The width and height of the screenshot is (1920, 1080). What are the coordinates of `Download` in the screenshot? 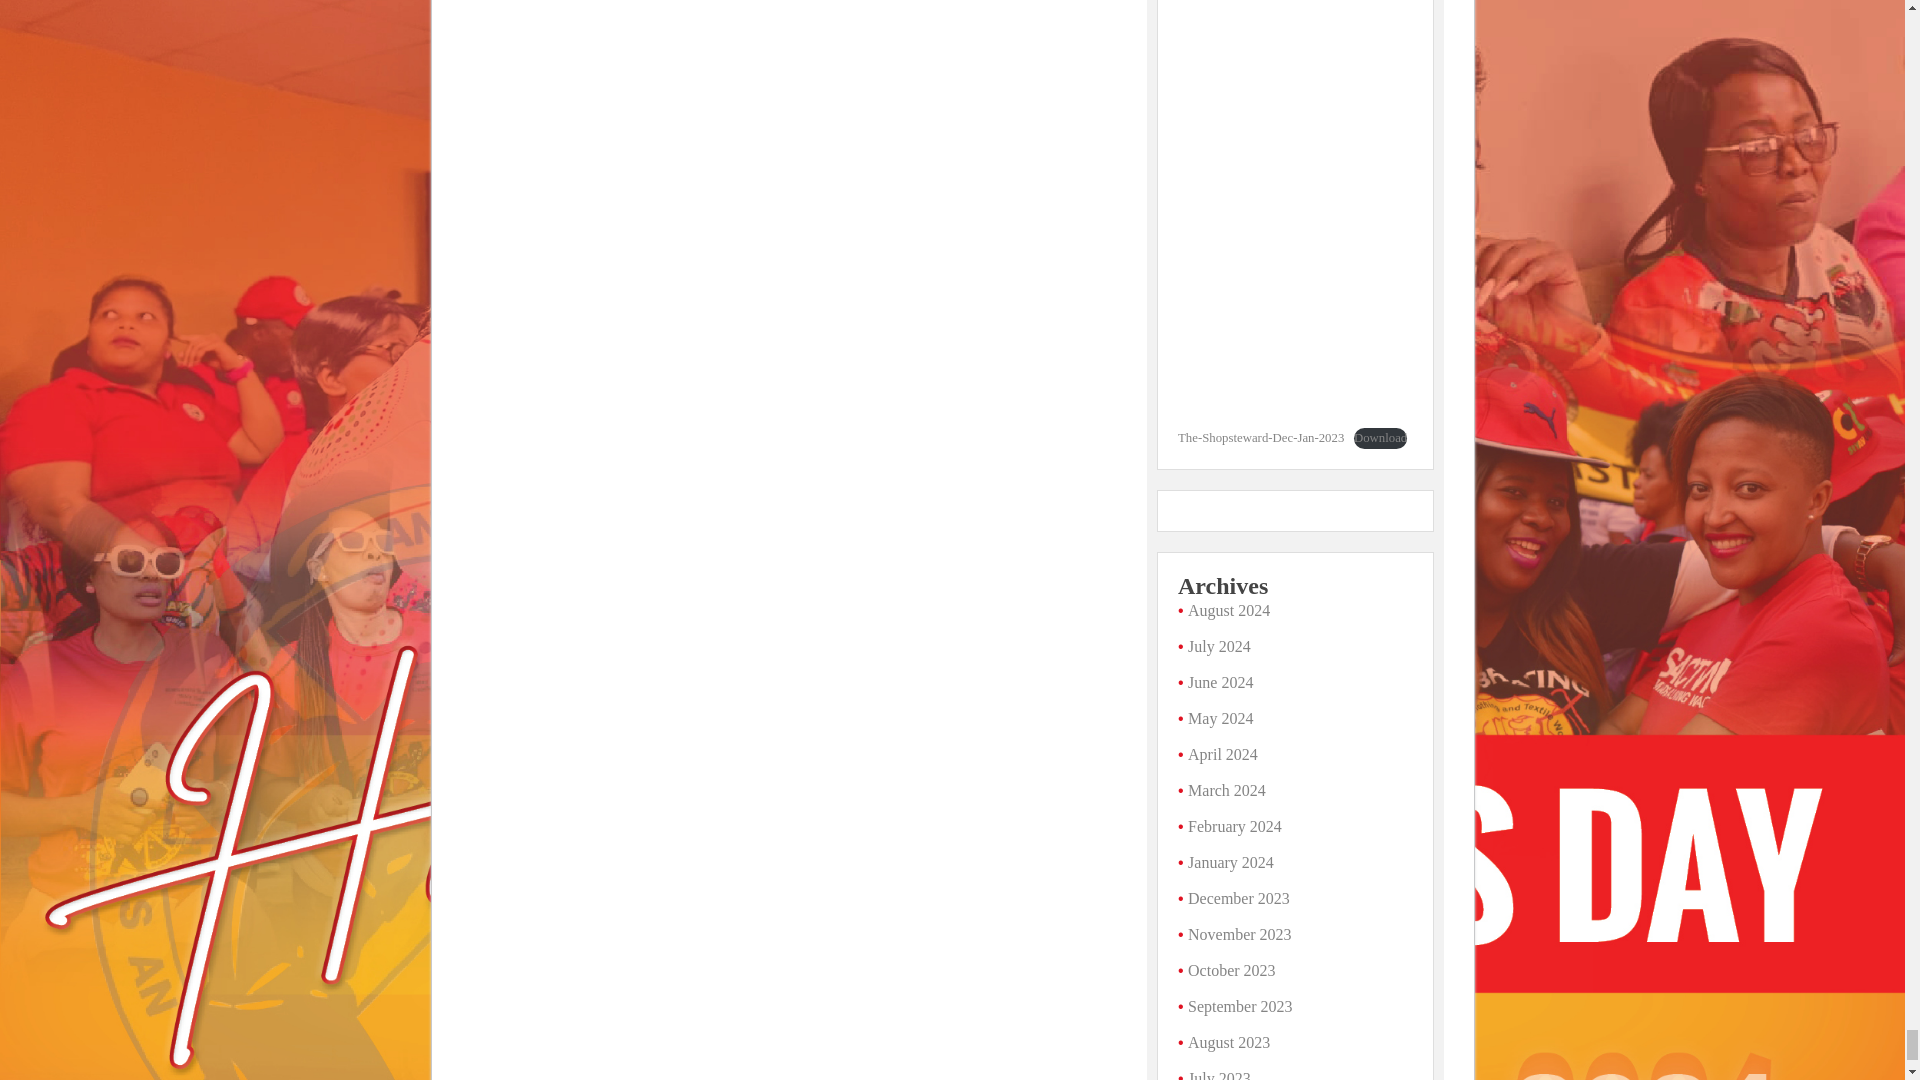 It's located at (1380, 438).